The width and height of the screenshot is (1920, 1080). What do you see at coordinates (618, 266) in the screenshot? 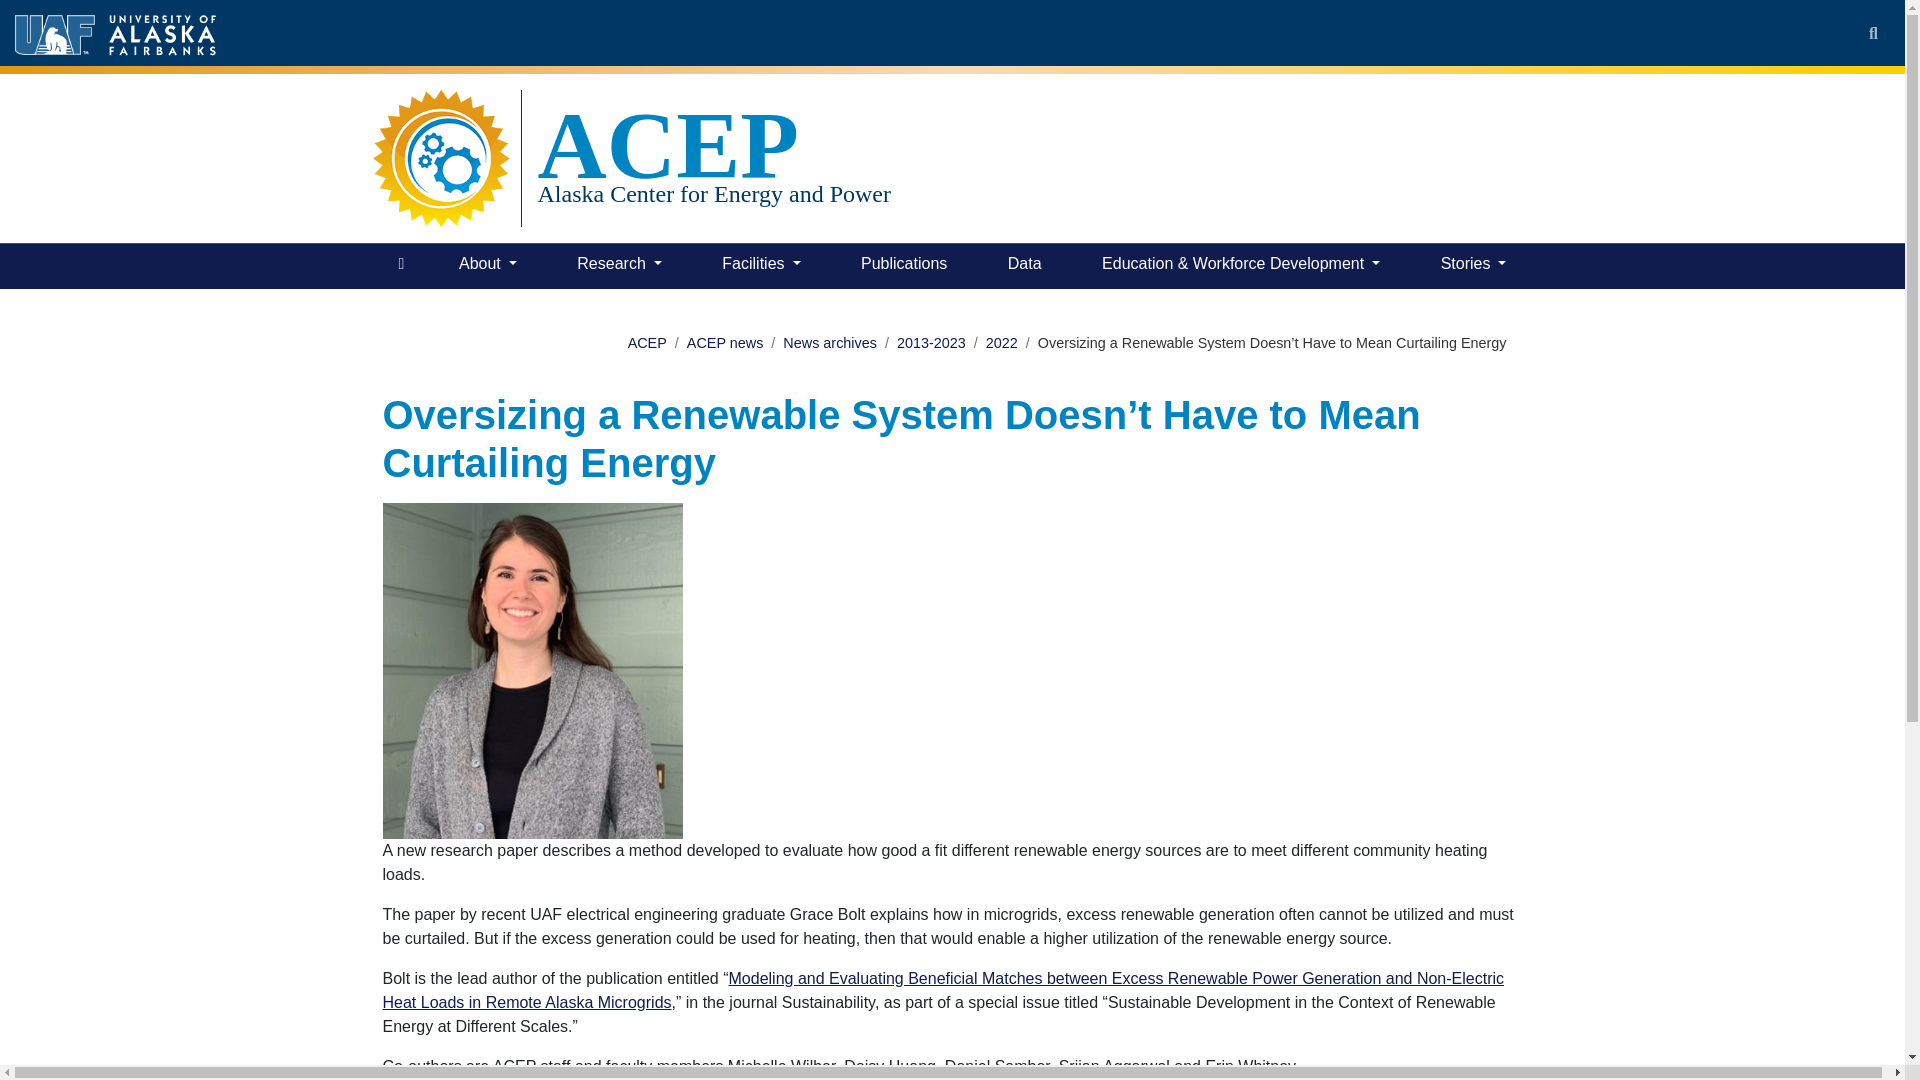
I see `Research` at bounding box center [618, 266].